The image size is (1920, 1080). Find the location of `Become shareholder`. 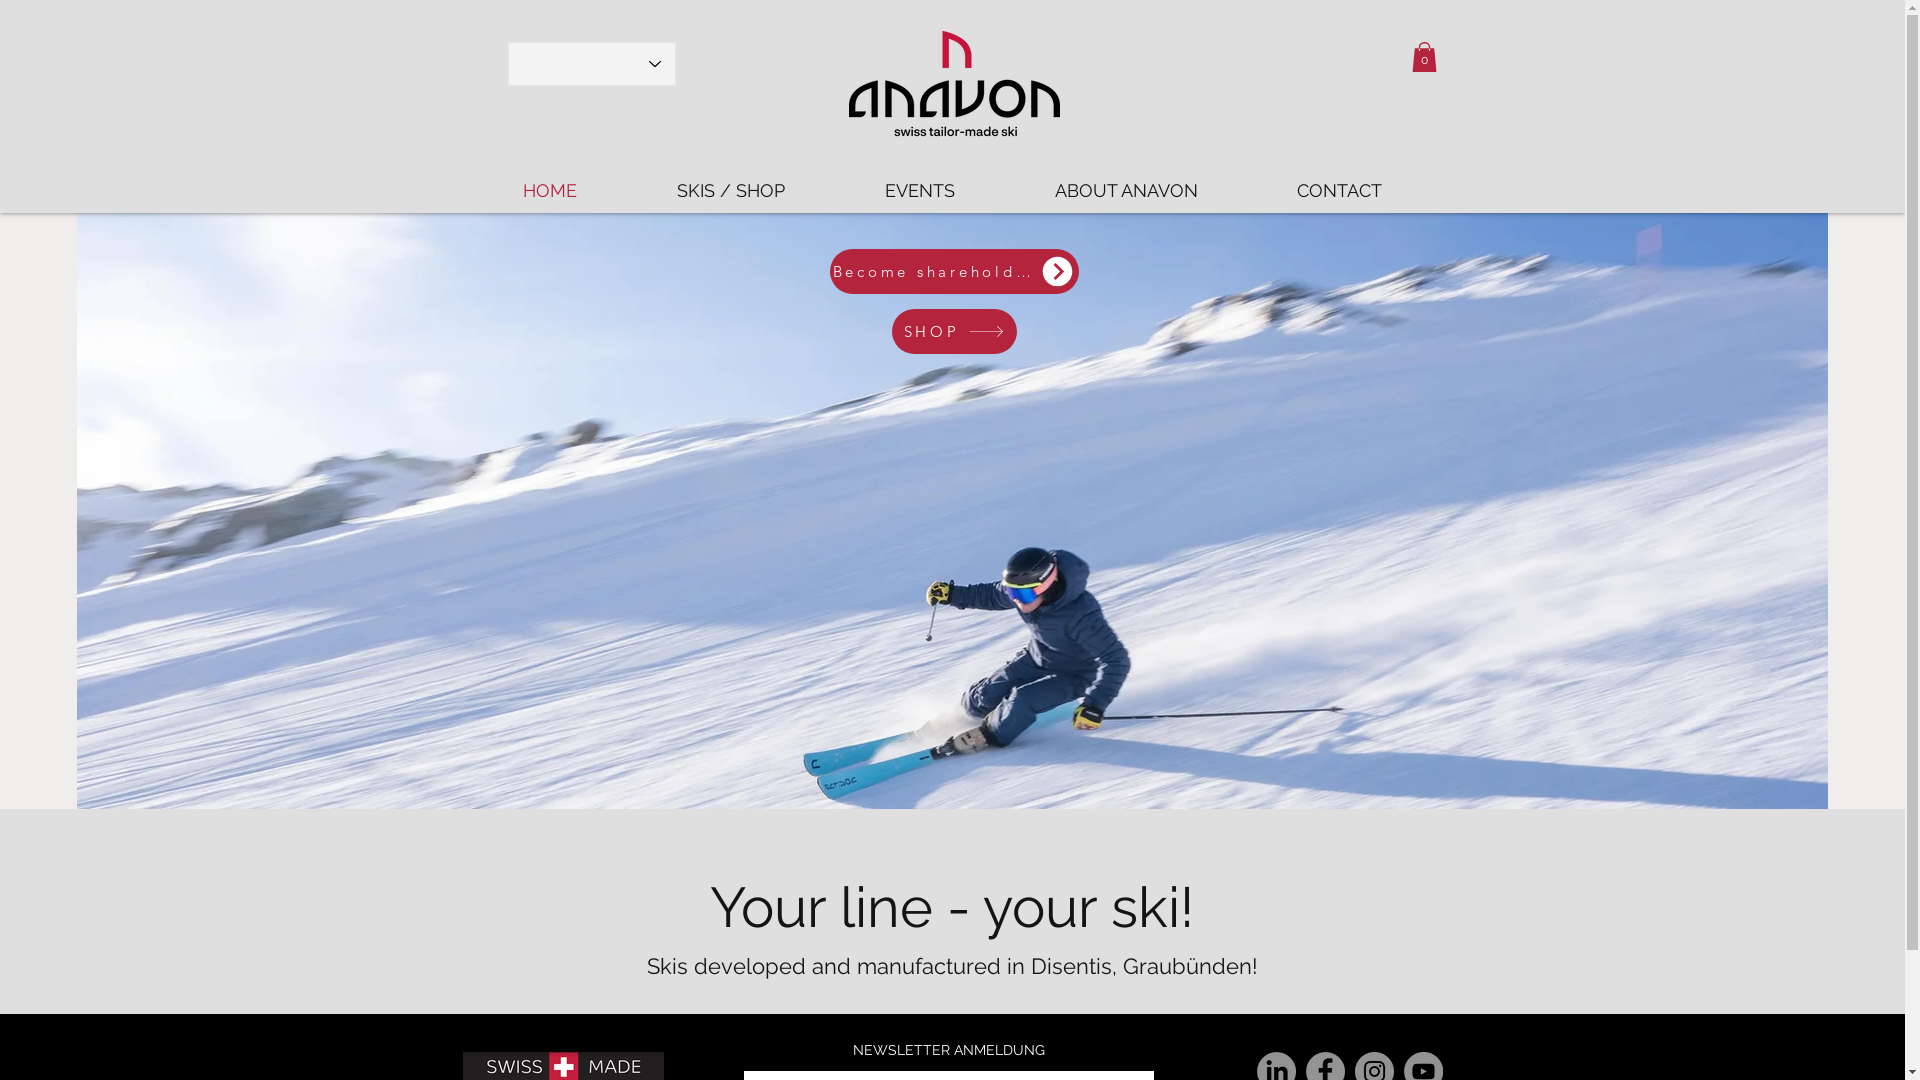

Become shareholder is located at coordinates (954, 272).